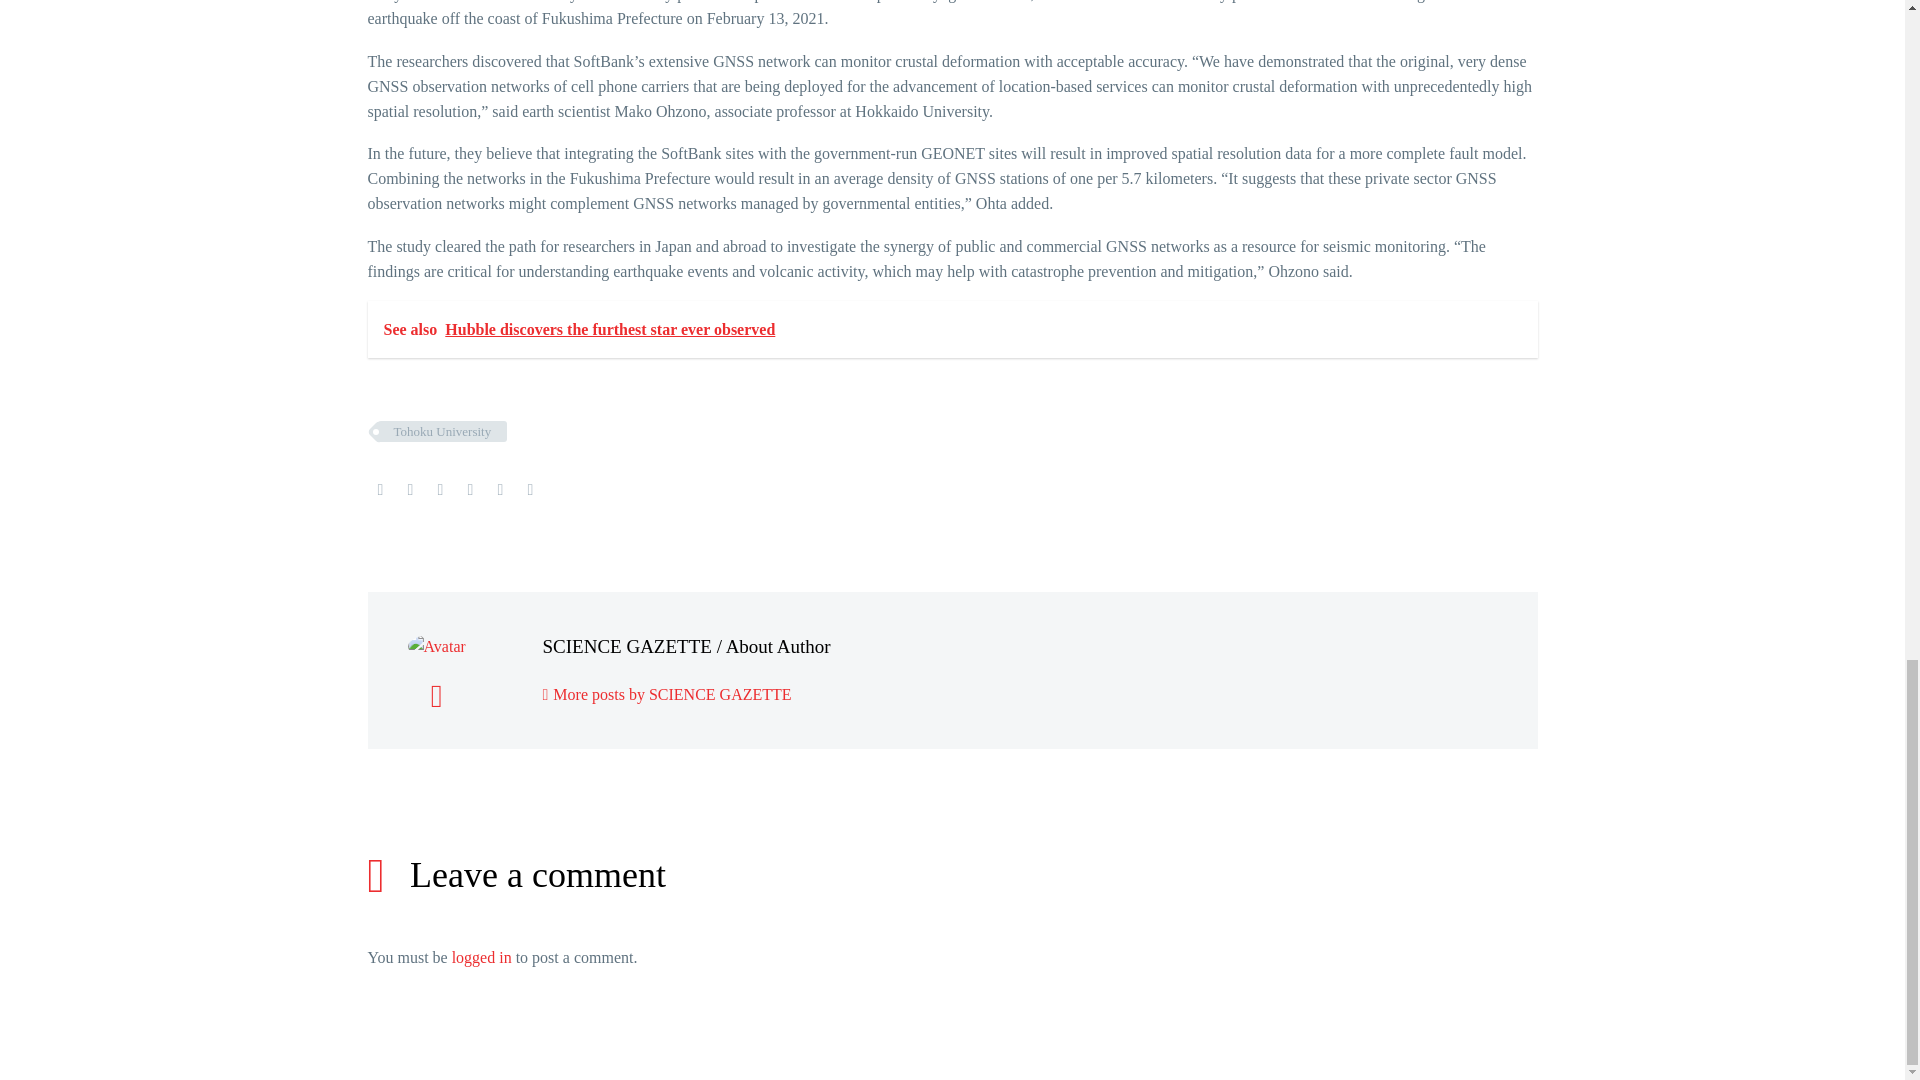  I want to click on See also  Hubble discovers the furthest star ever observed, so click(952, 329).